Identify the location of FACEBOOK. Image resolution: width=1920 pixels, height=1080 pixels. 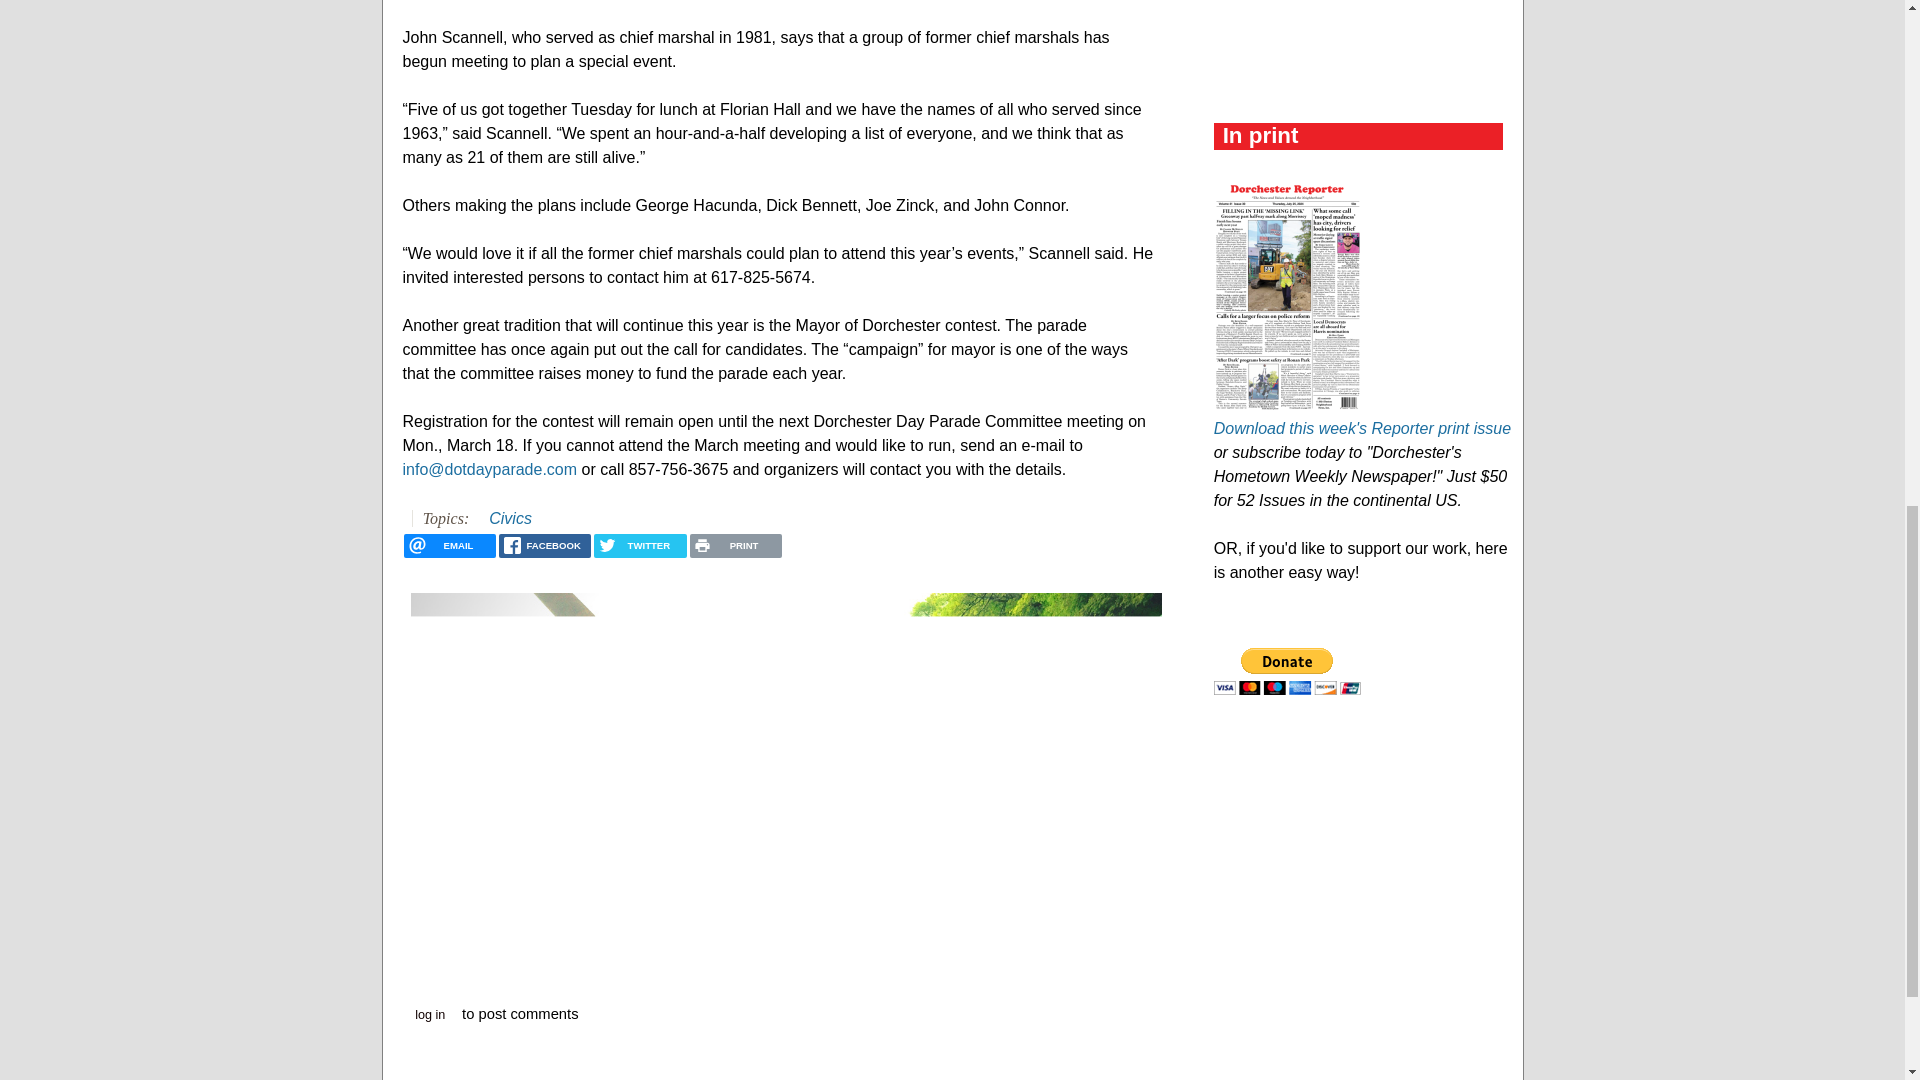
(545, 546).